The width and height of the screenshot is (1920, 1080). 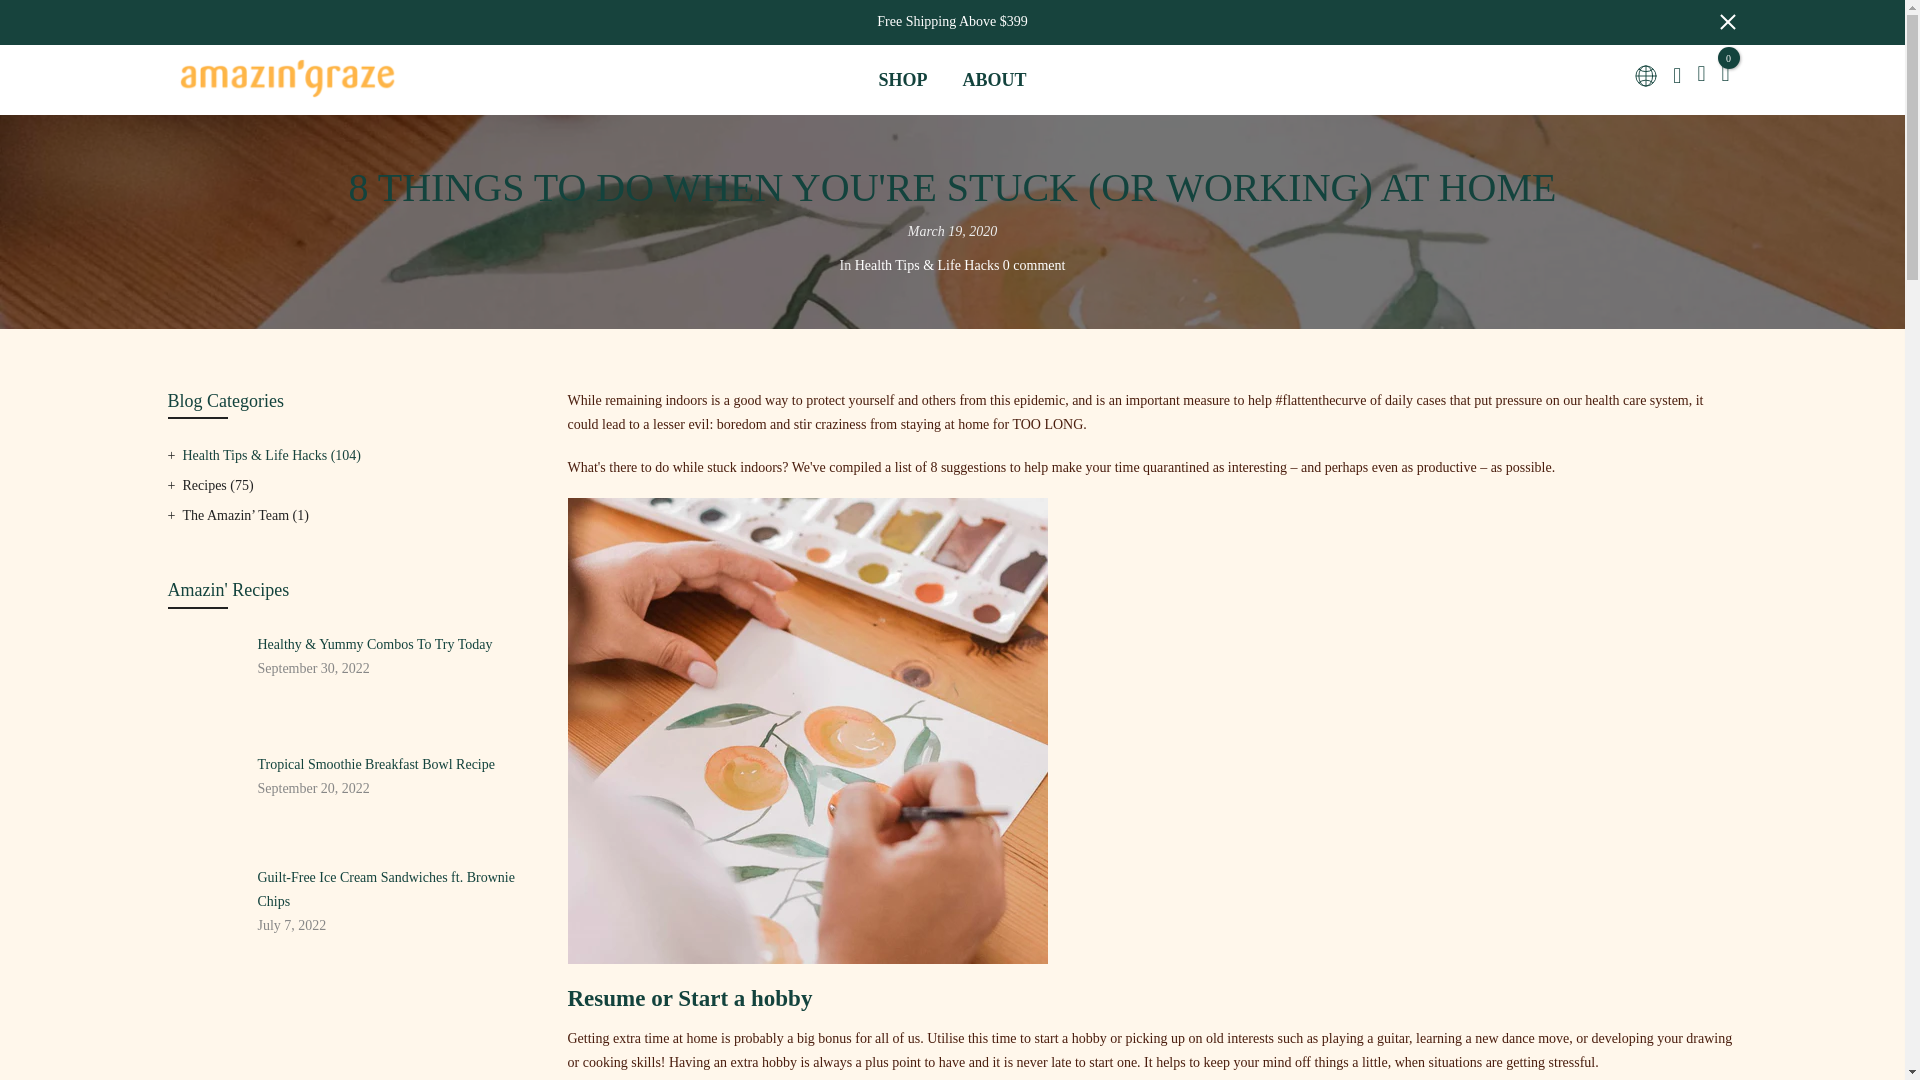 I want to click on SHOP, so click(x=902, y=79).